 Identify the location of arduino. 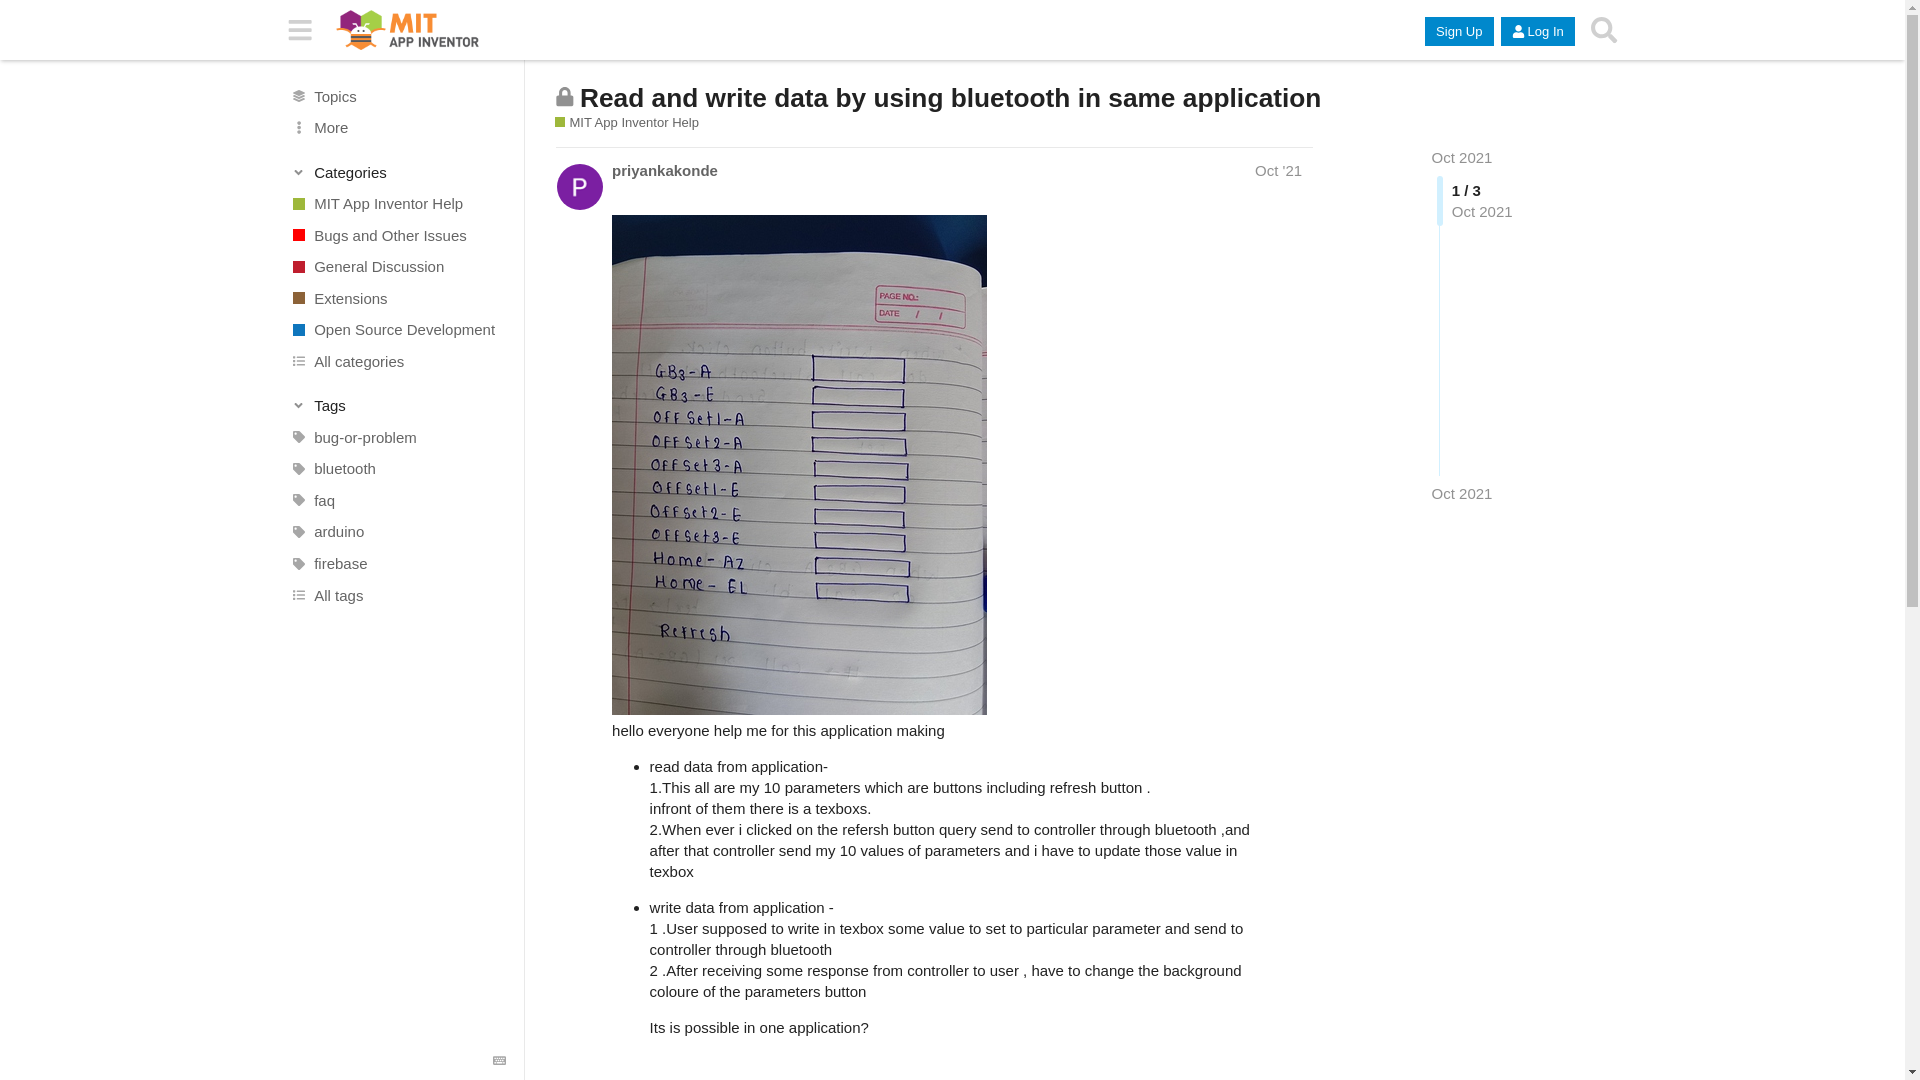
(397, 532).